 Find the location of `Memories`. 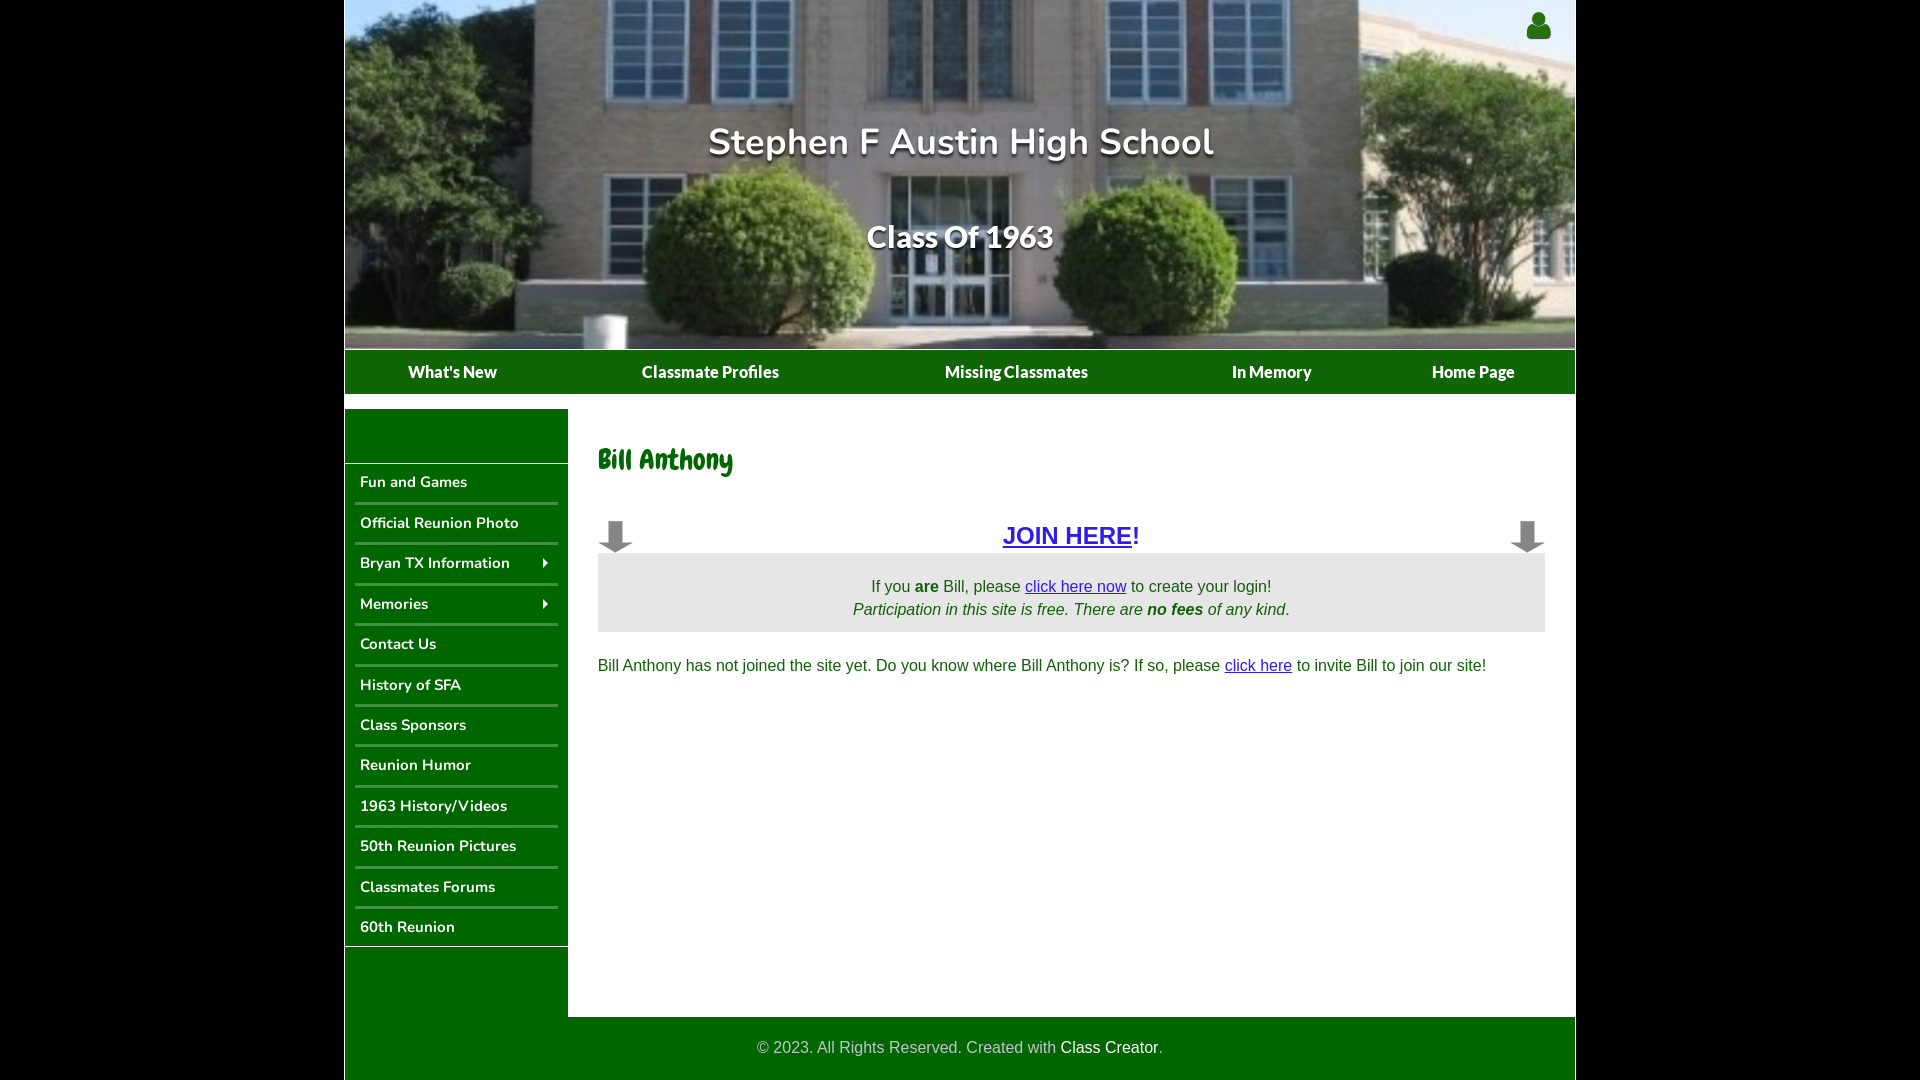

Memories is located at coordinates (456, 604).